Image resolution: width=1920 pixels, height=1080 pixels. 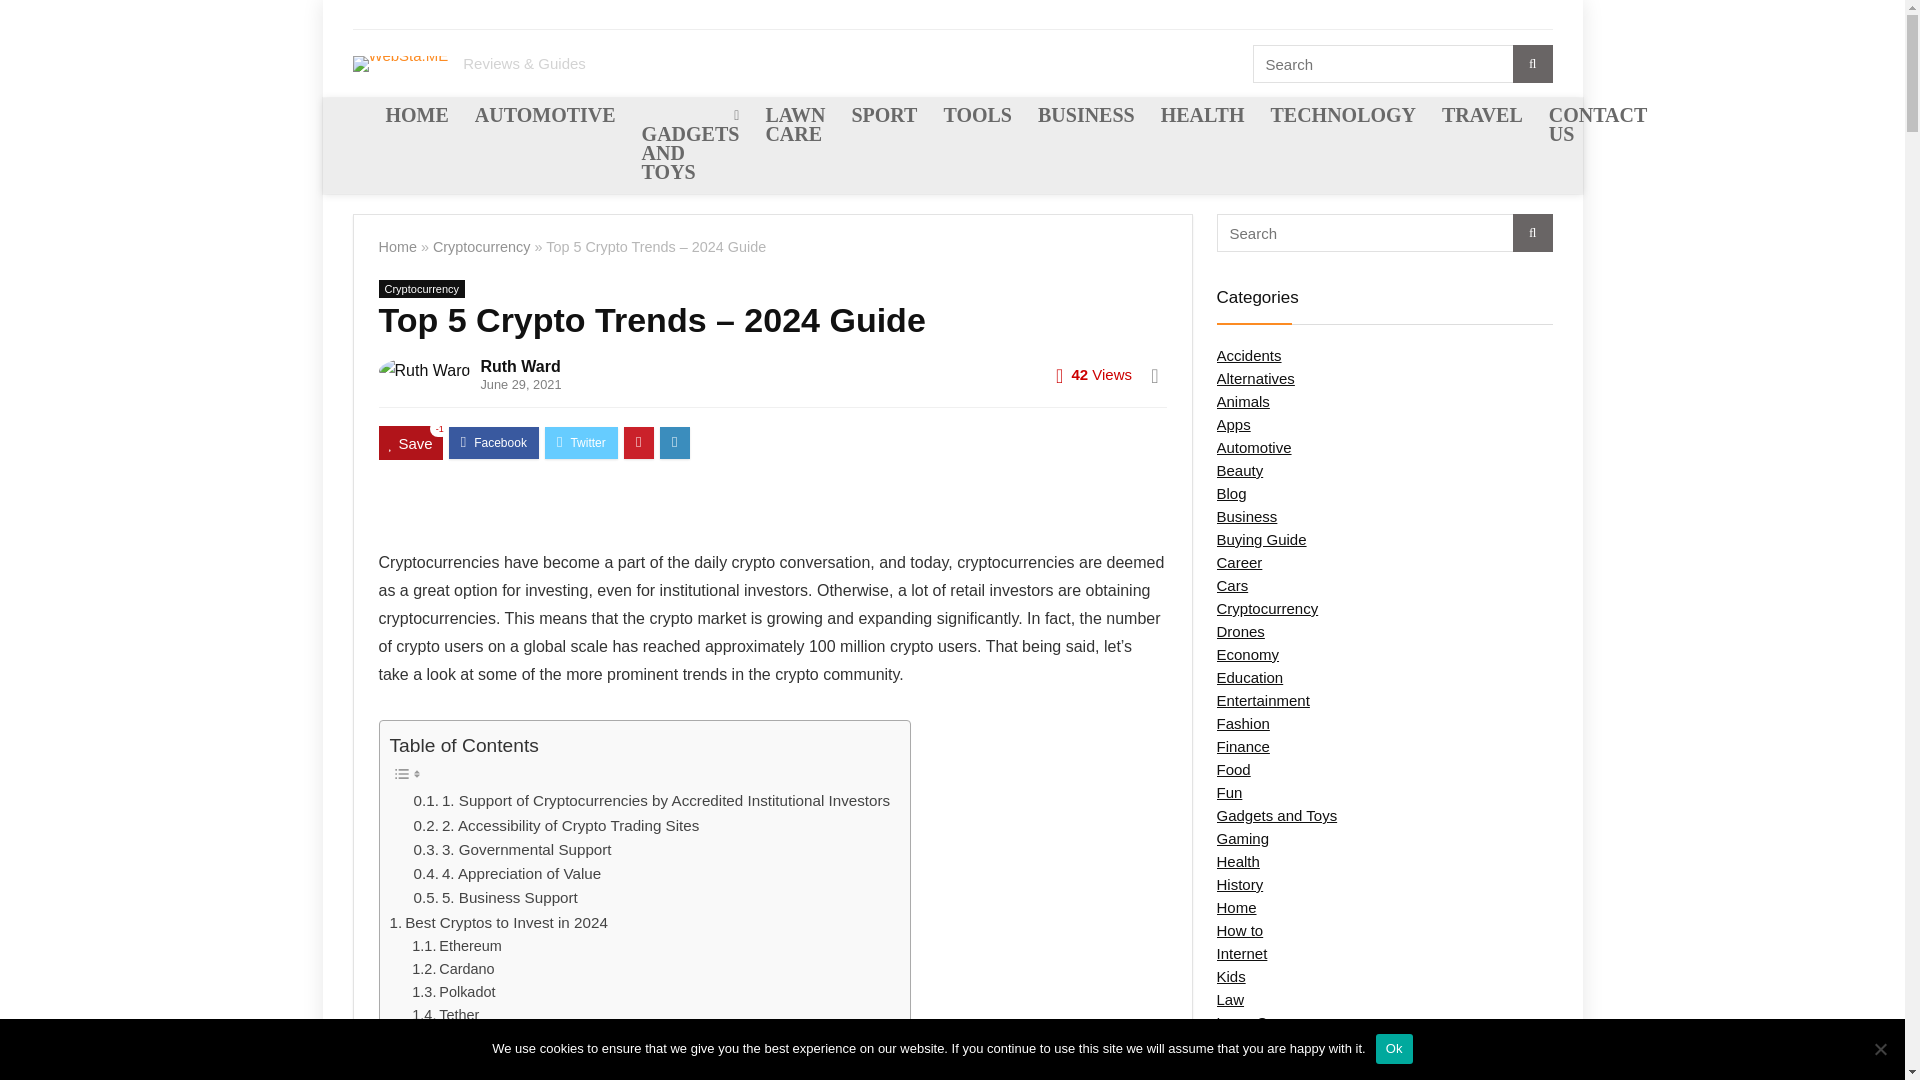 I want to click on 5. Business Support, so click(x=496, y=898).